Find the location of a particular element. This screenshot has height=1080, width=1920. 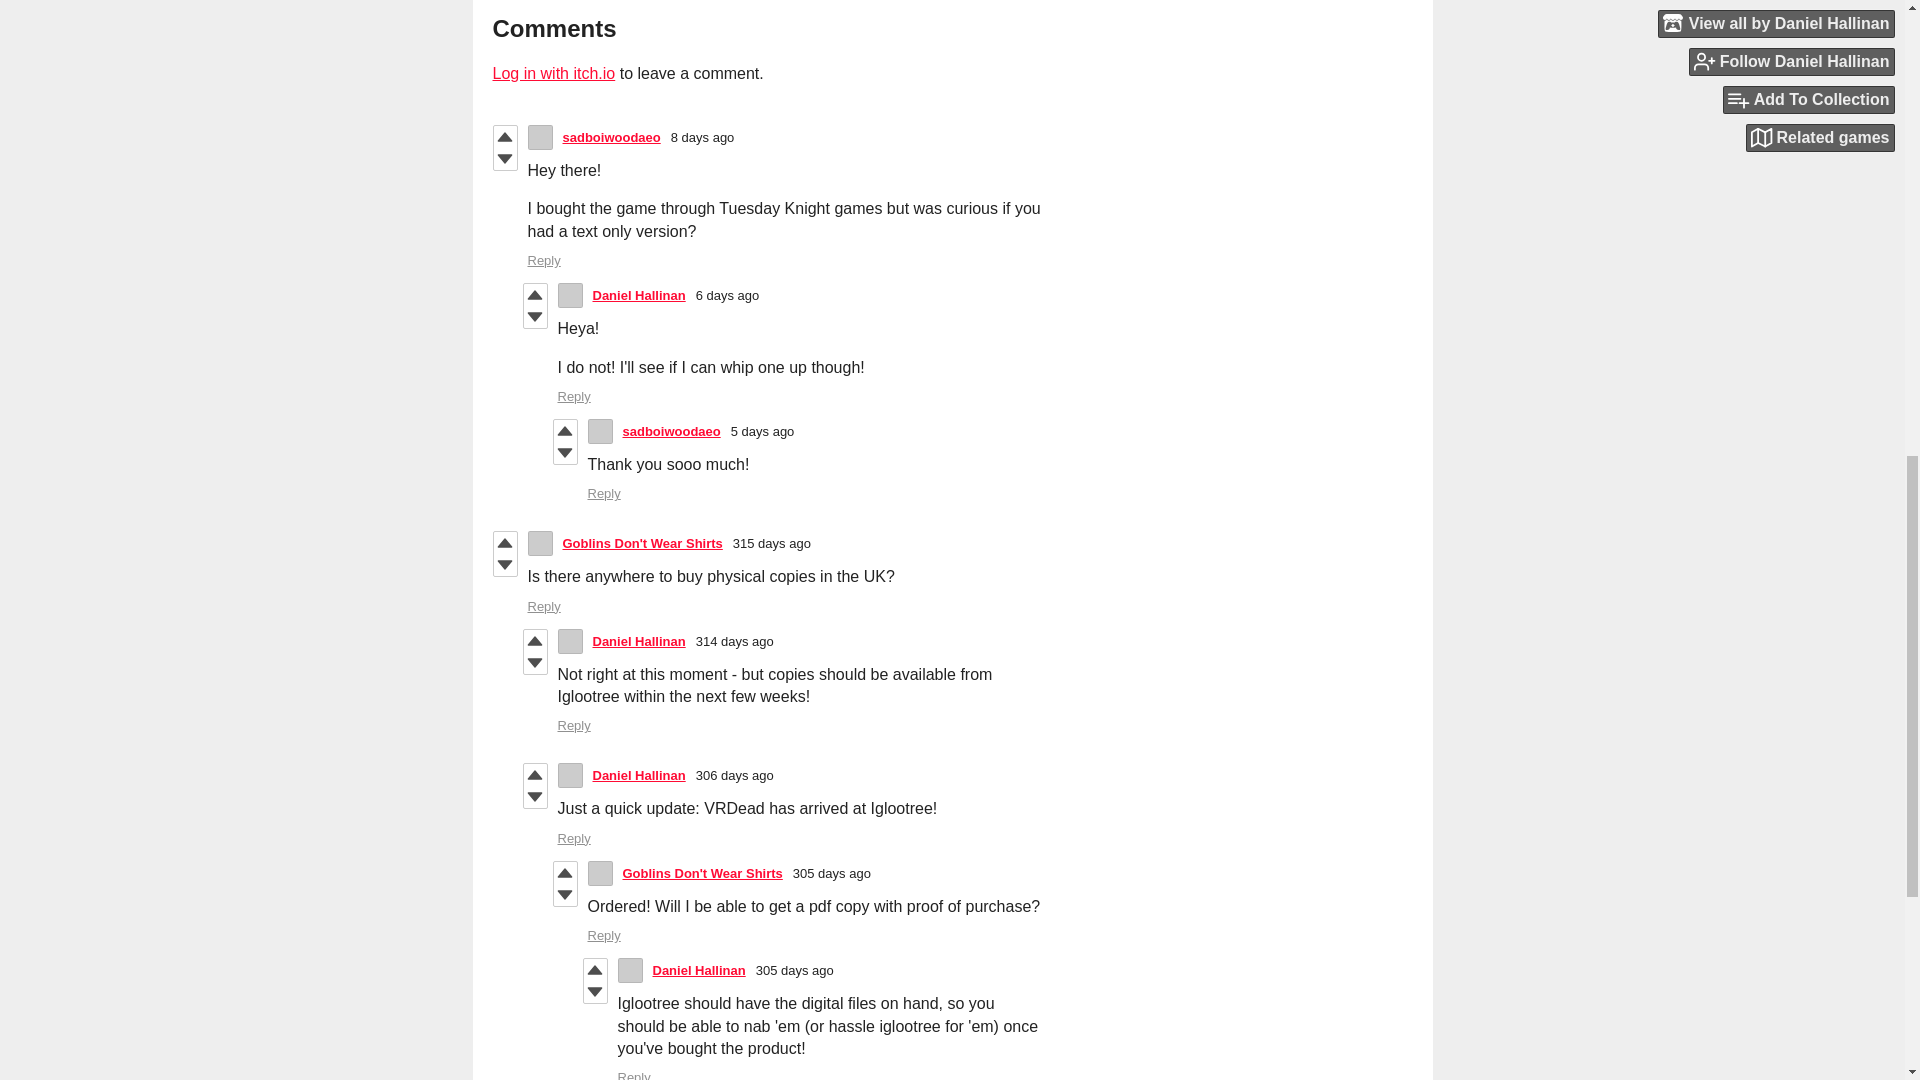

8 days ago is located at coordinates (702, 136).